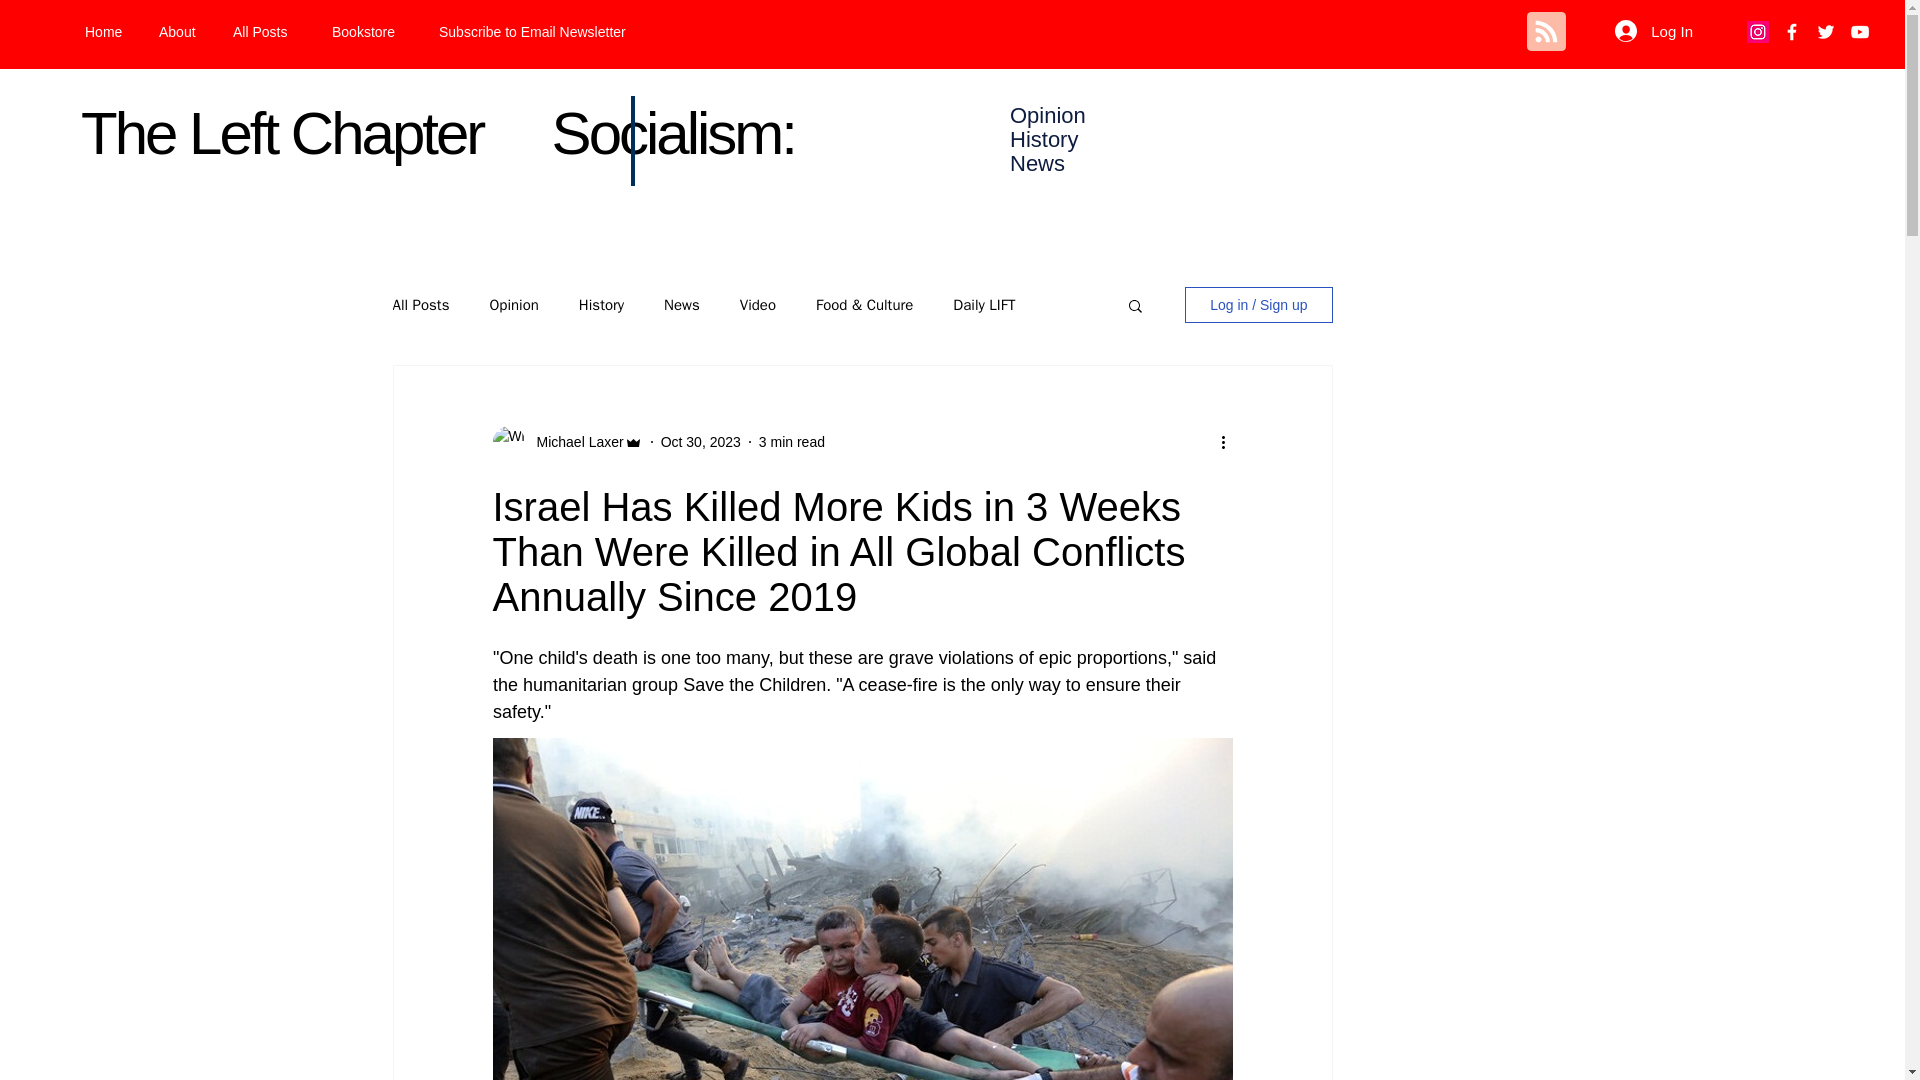 Image resolution: width=1920 pixels, height=1080 pixels. I want to click on Subscribe to Email Newsletter, so click(554, 32).